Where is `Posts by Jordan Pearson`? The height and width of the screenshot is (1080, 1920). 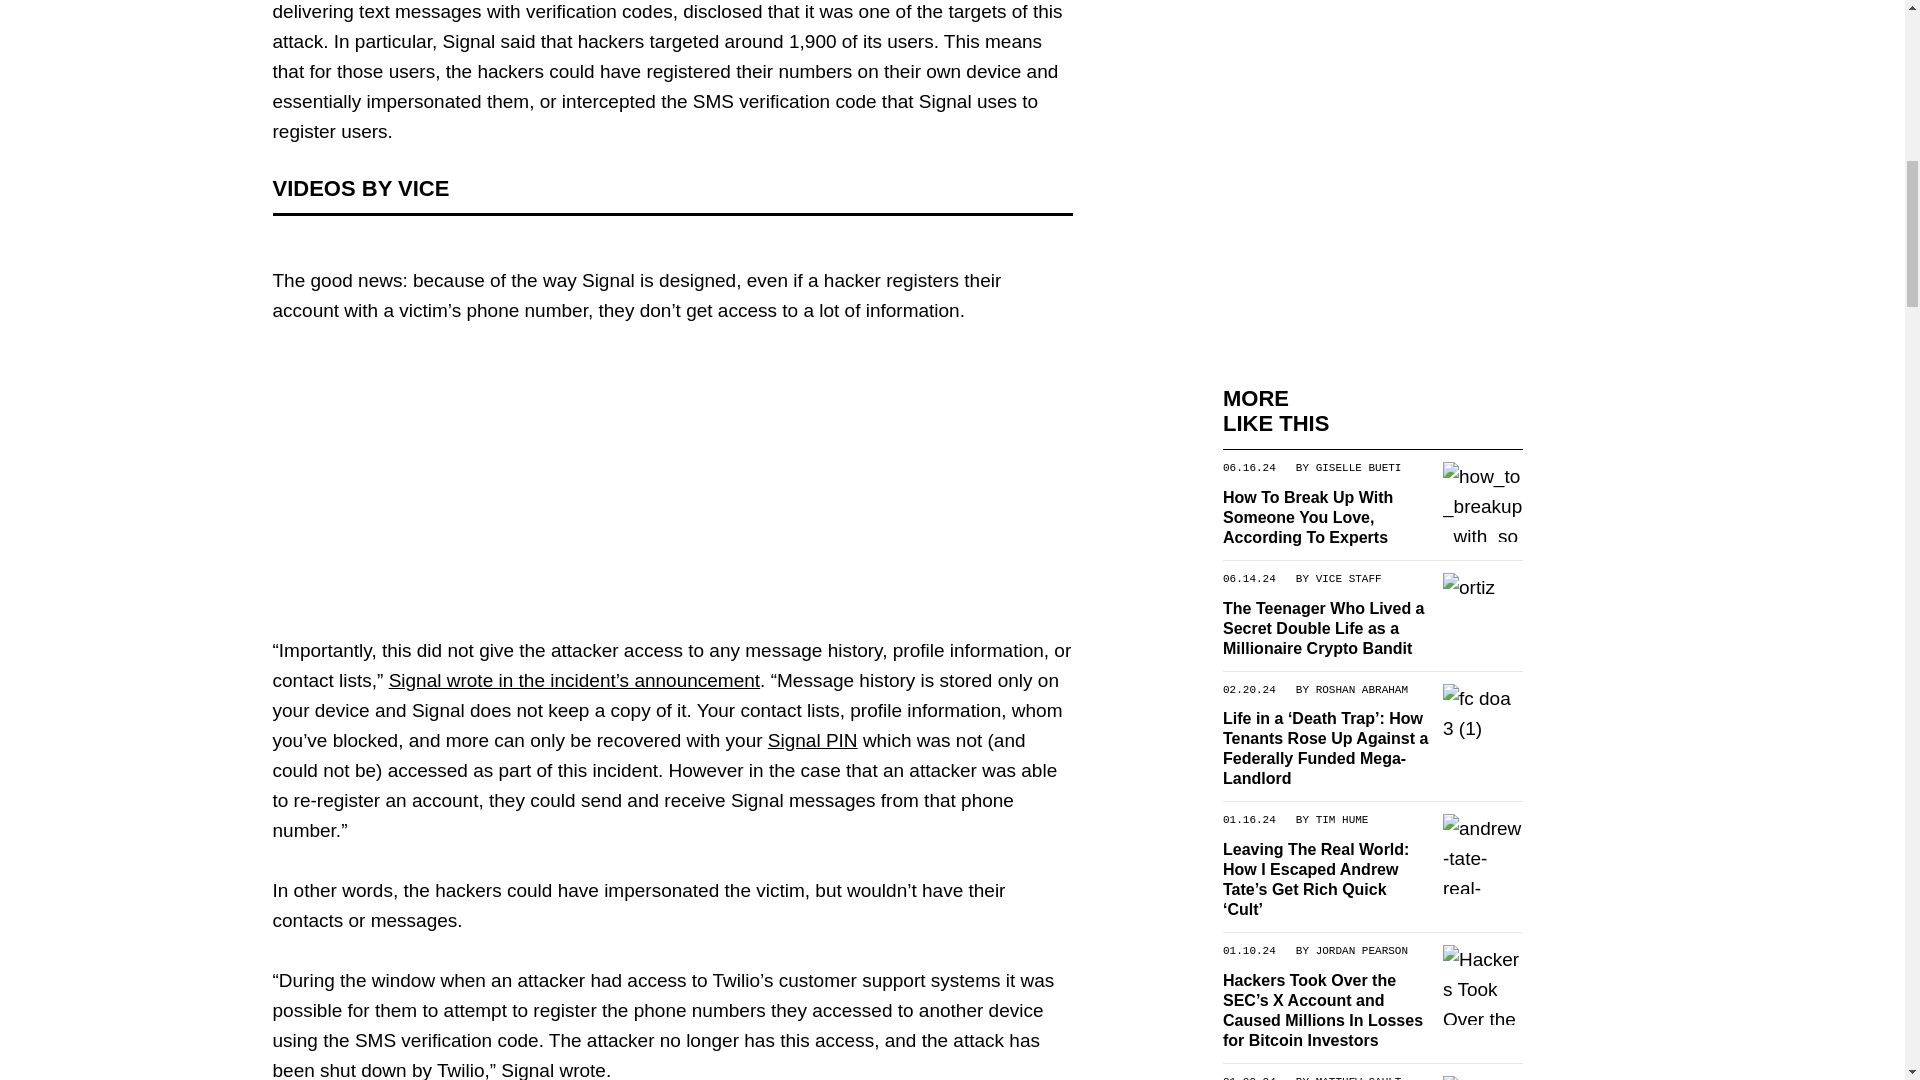 Posts by Jordan Pearson is located at coordinates (1361, 949).